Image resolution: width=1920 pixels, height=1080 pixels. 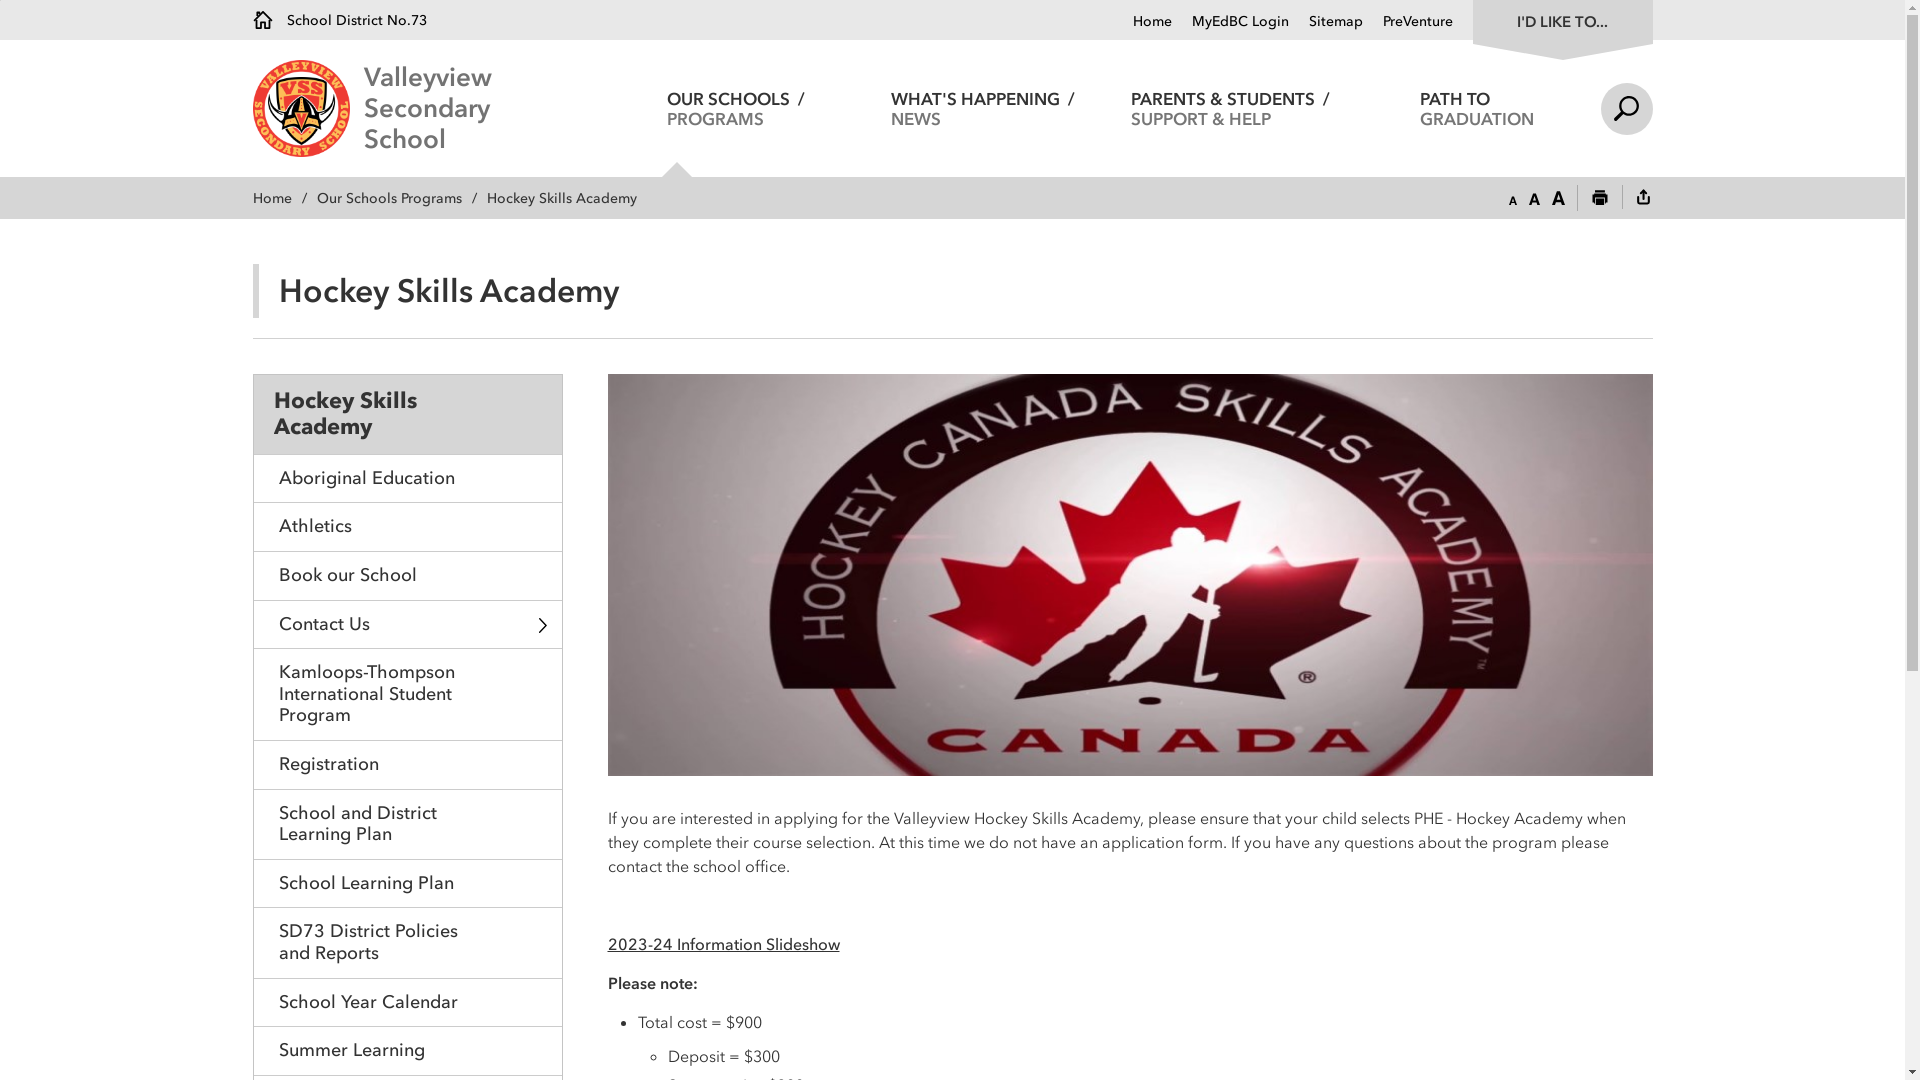 I want to click on Print This Page, so click(x=1600, y=199).